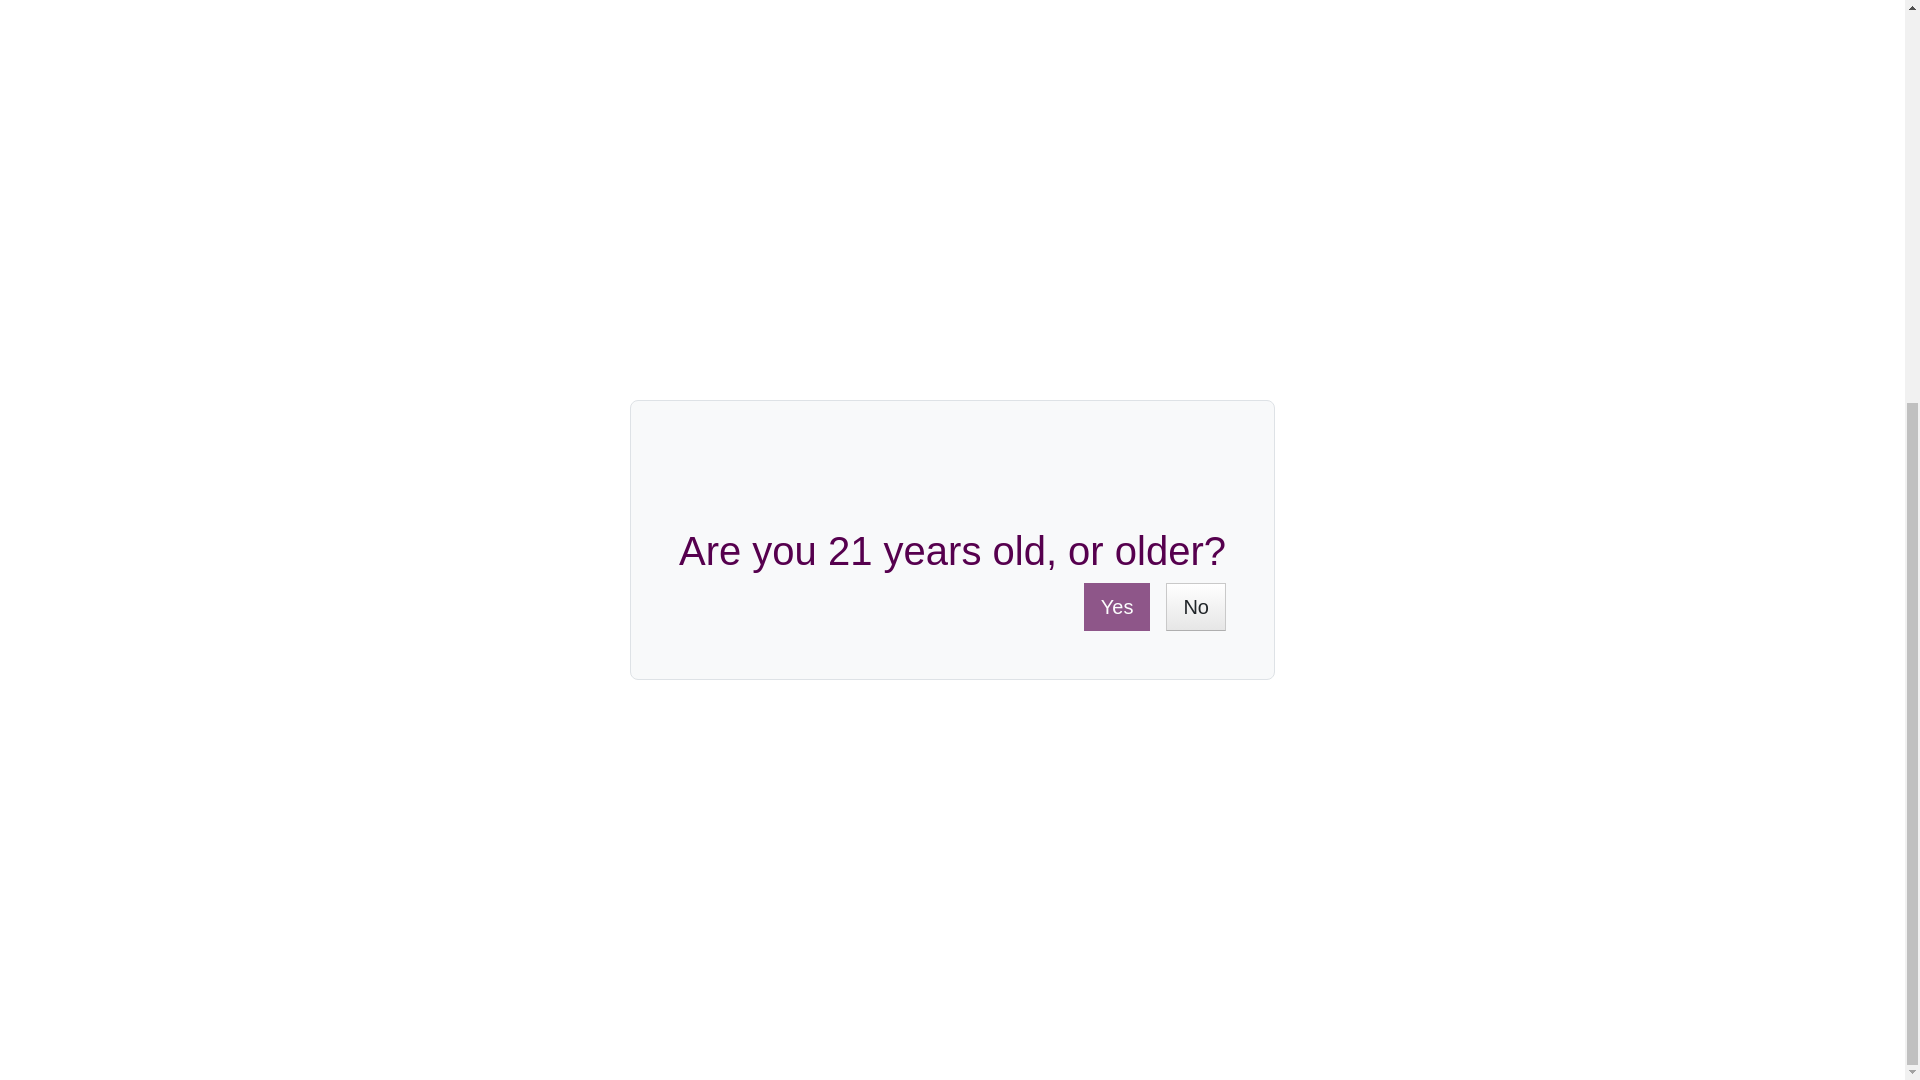  I want to click on EVENTS, so click(1242, 690).